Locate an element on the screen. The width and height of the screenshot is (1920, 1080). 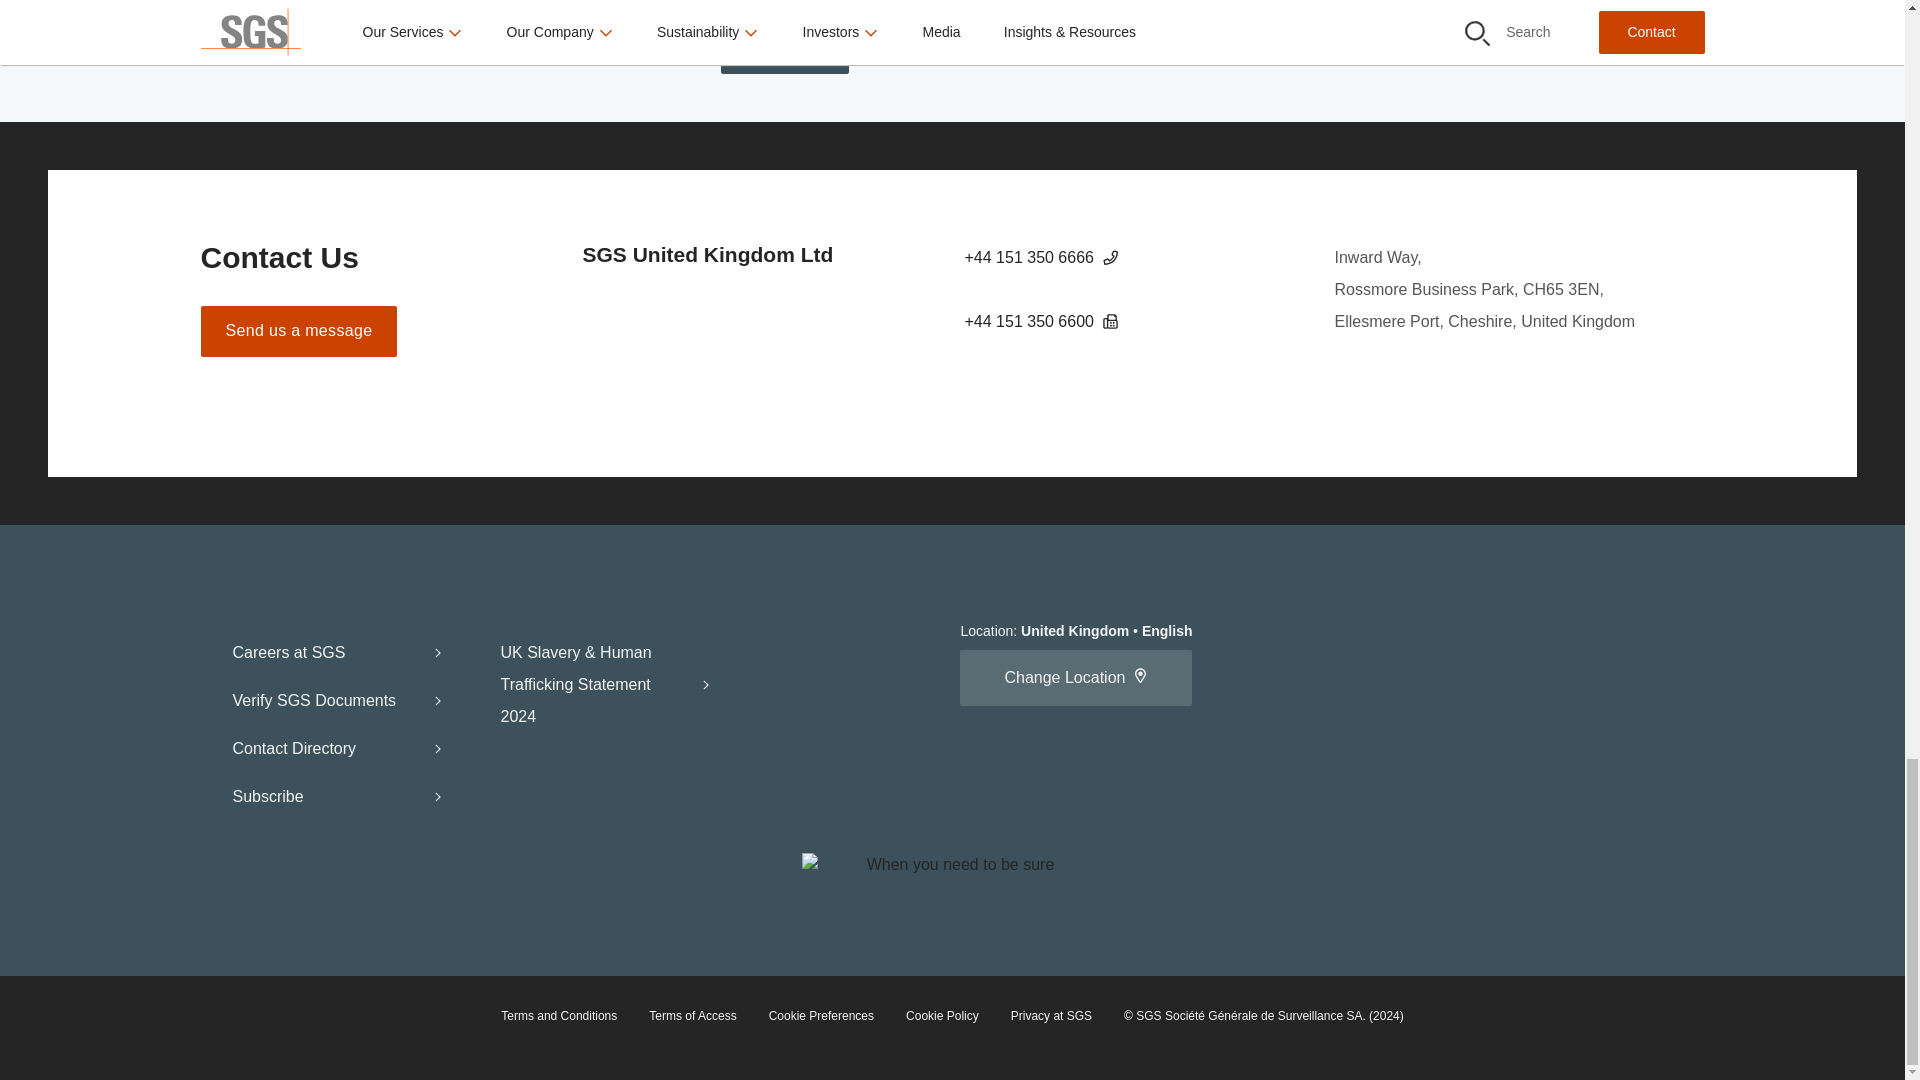
Contact Directory is located at coordinates (338, 748).